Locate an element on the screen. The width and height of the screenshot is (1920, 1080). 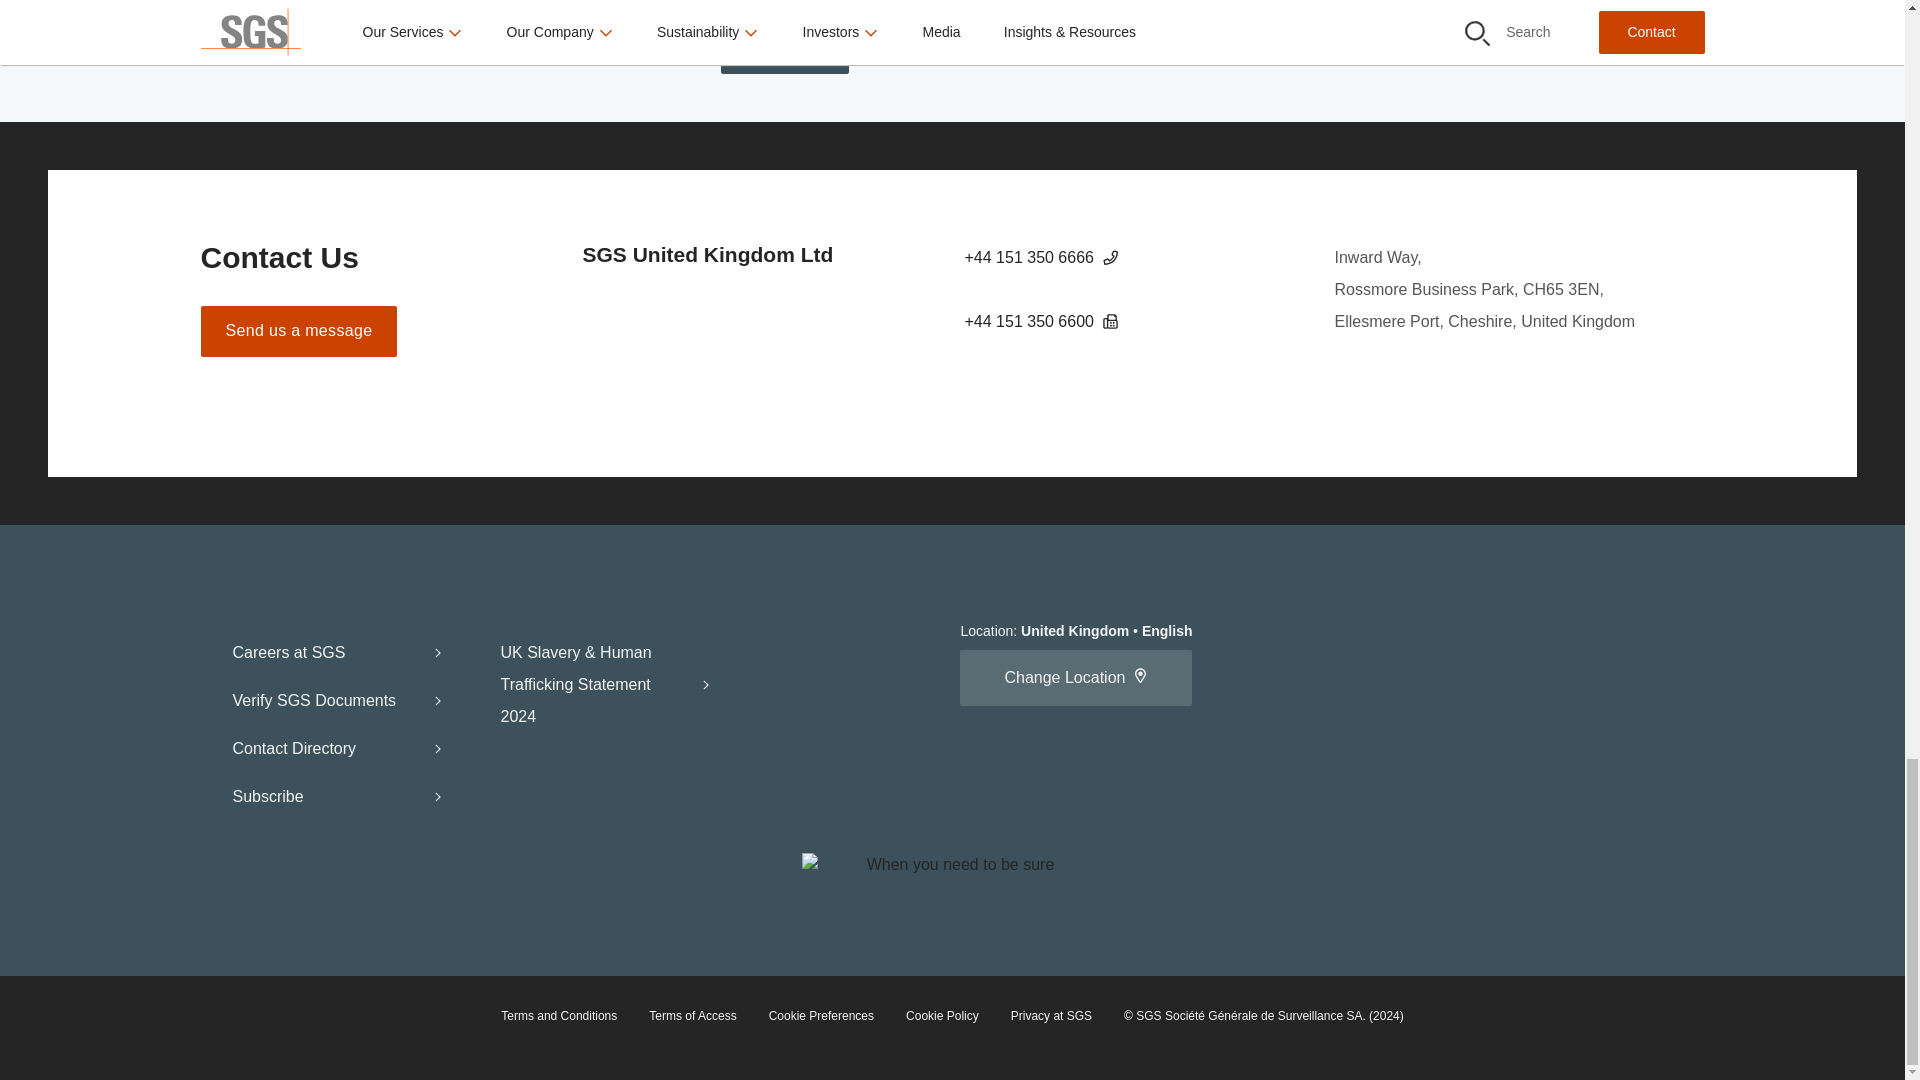
Contact Directory is located at coordinates (338, 748).